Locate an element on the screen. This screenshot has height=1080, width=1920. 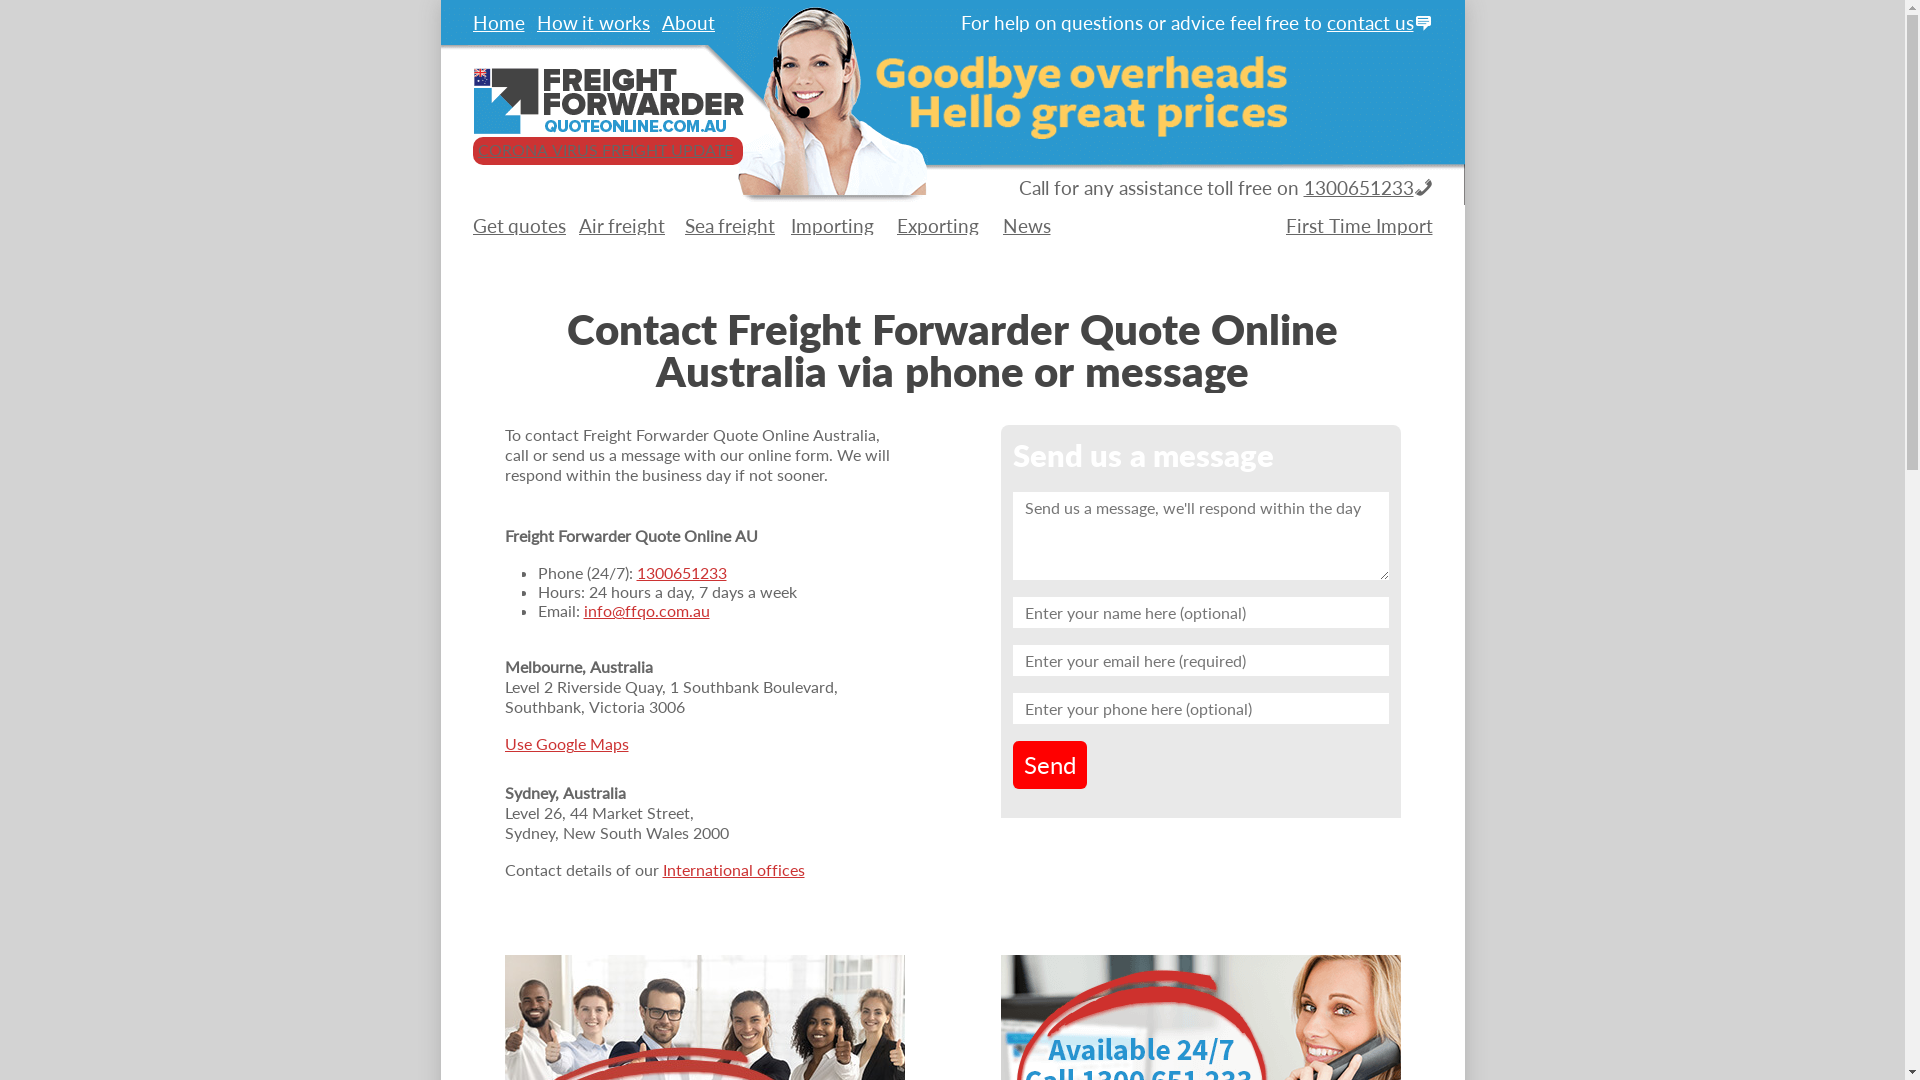
International offices is located at coordinates (733, 870).